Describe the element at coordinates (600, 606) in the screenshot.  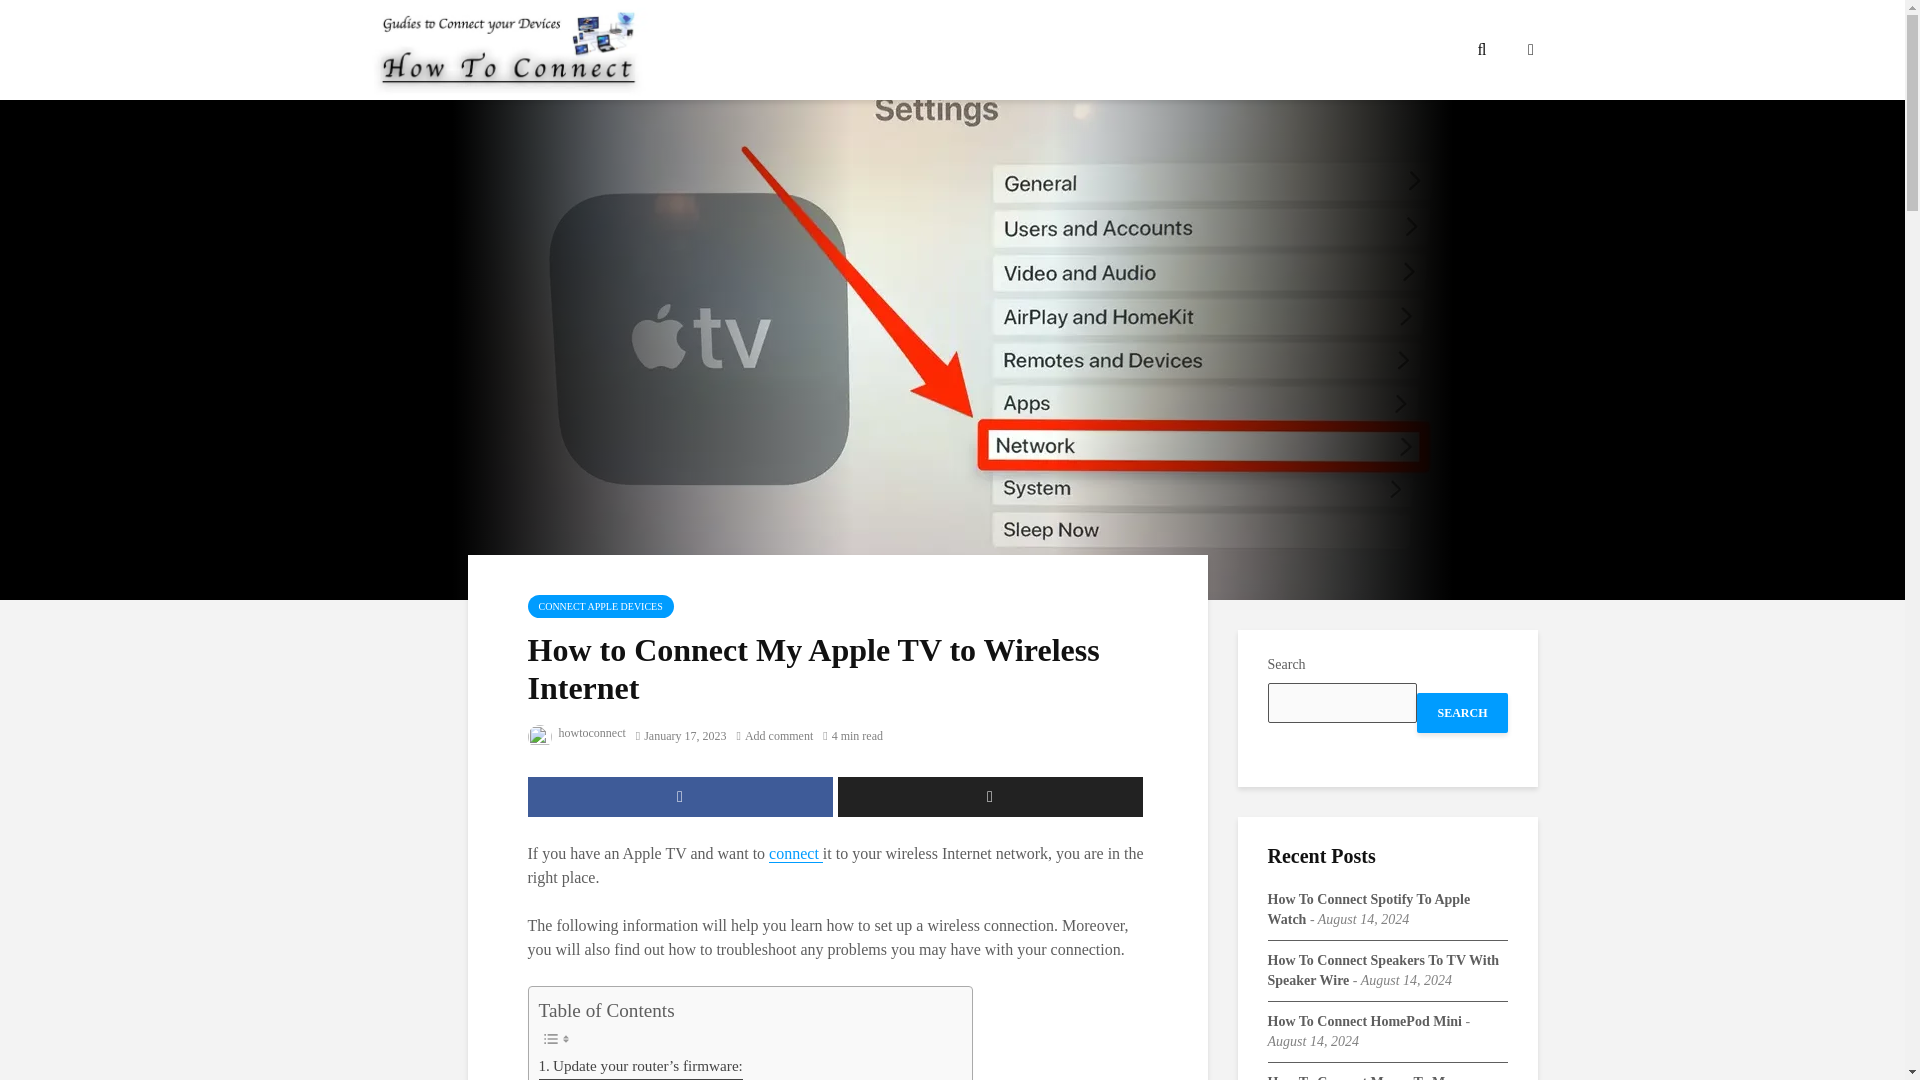
I see `CONNECT APPLE DEVICES` at that location.